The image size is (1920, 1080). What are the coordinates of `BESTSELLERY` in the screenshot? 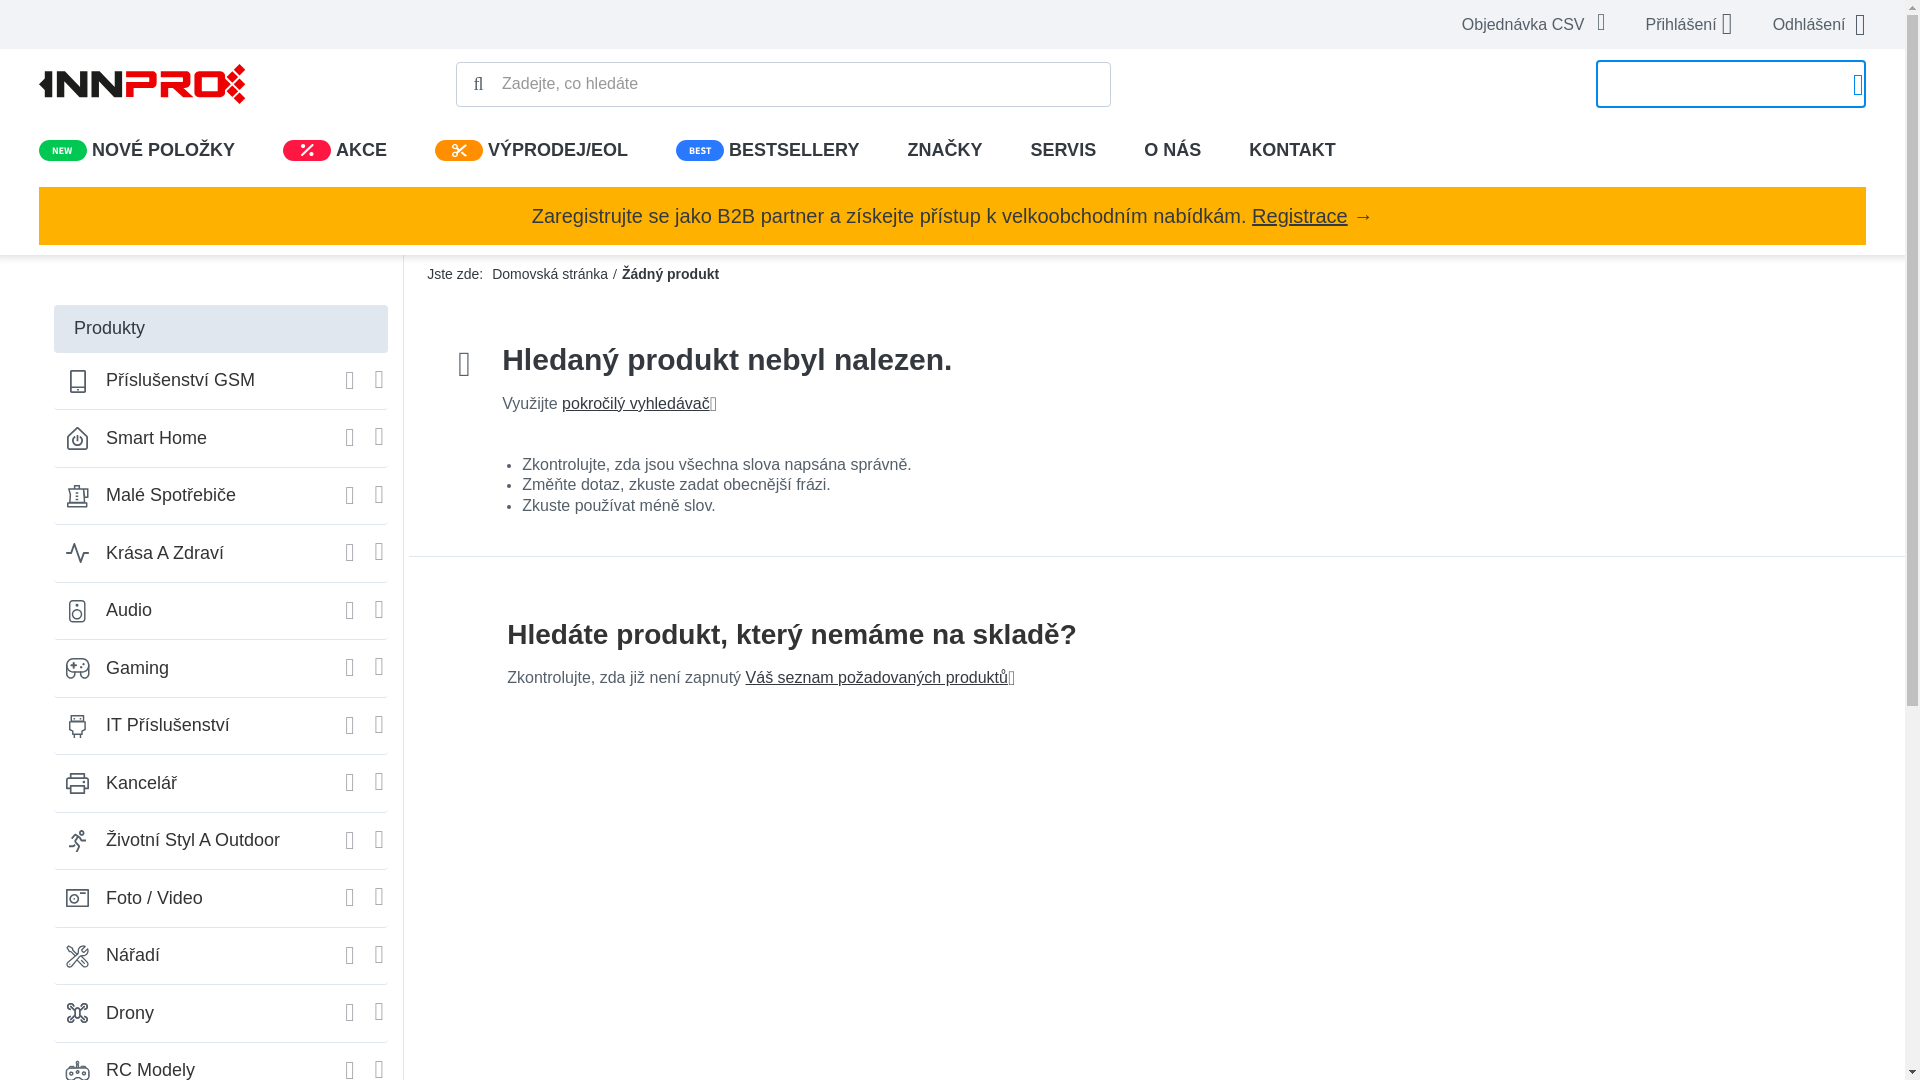 It's located at (766, 150).